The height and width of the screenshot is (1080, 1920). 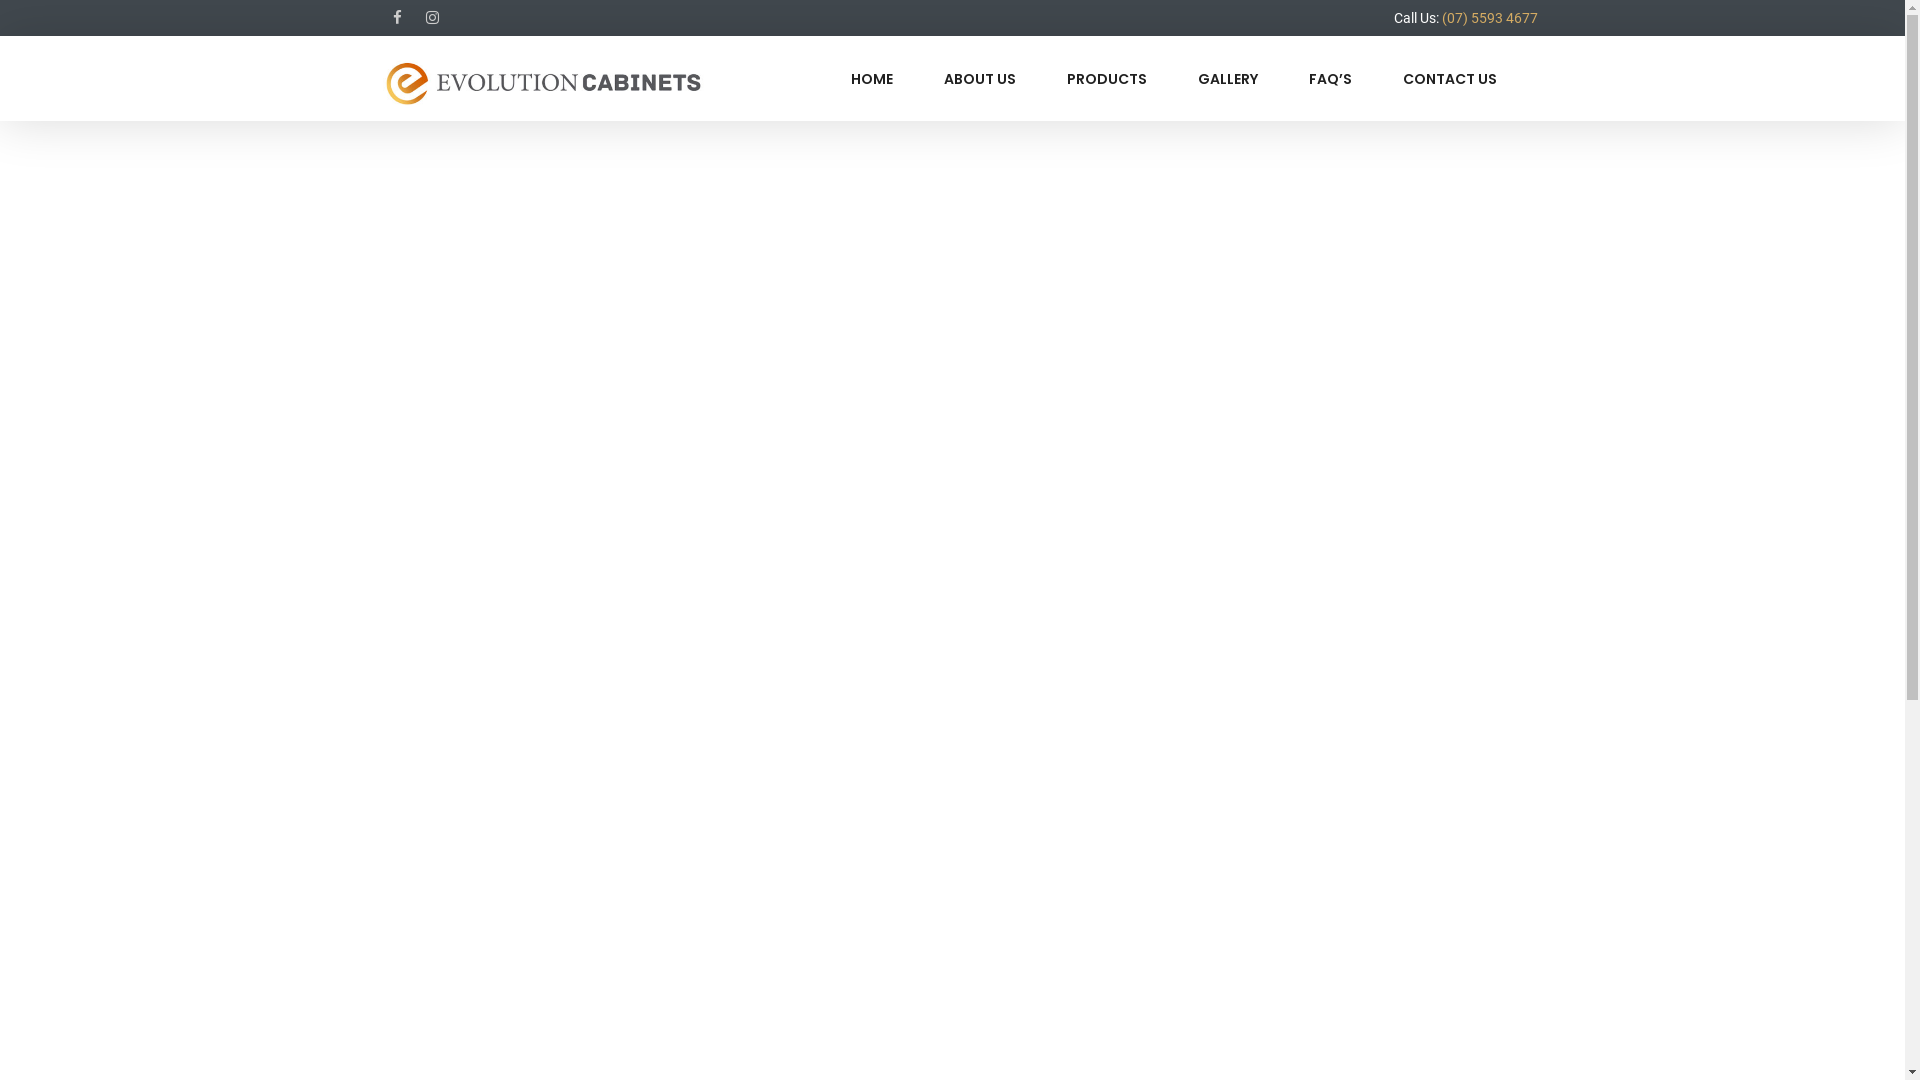 I want to click on Gallery, so click(x=1016, y=874).